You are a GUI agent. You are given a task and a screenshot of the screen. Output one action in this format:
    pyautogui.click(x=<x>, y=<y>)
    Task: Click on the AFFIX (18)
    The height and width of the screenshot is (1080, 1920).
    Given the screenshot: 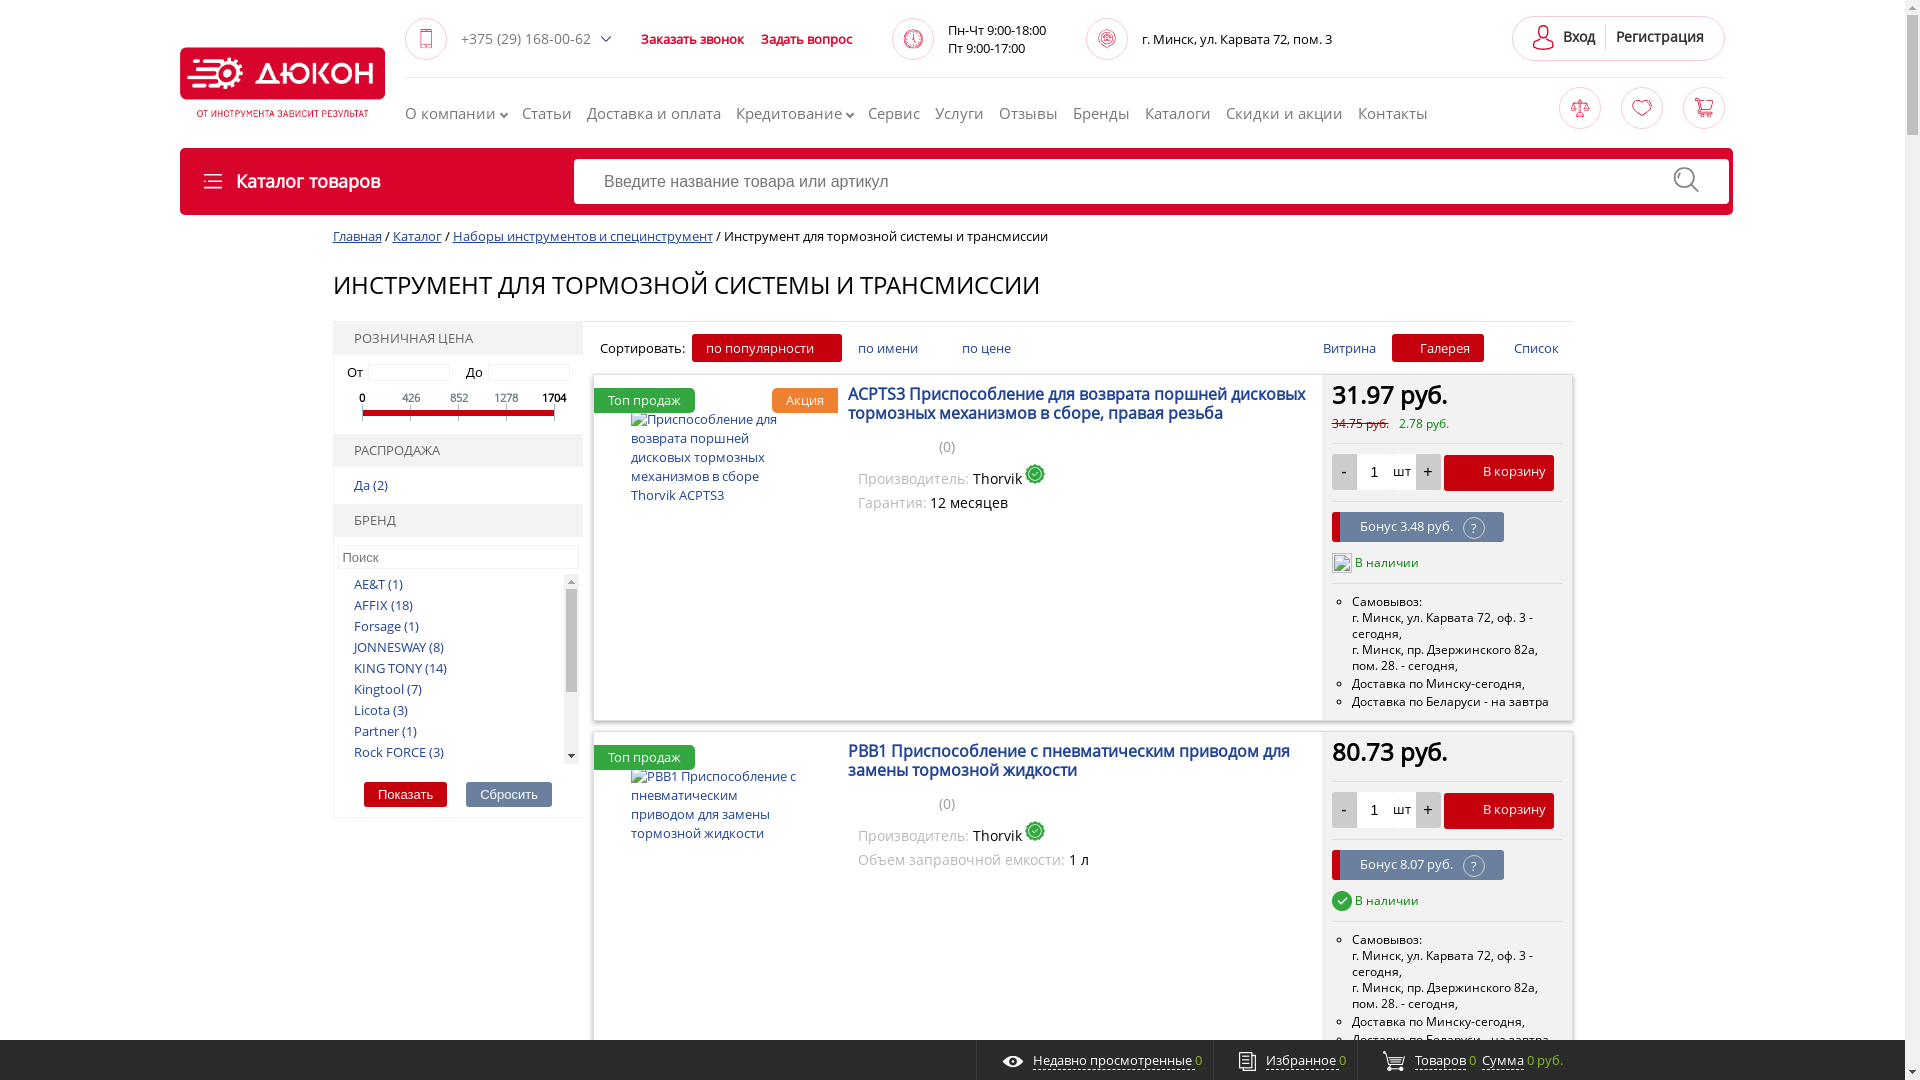 What is the action you would take?
    pyautogui.click(x=376, y=604)
    